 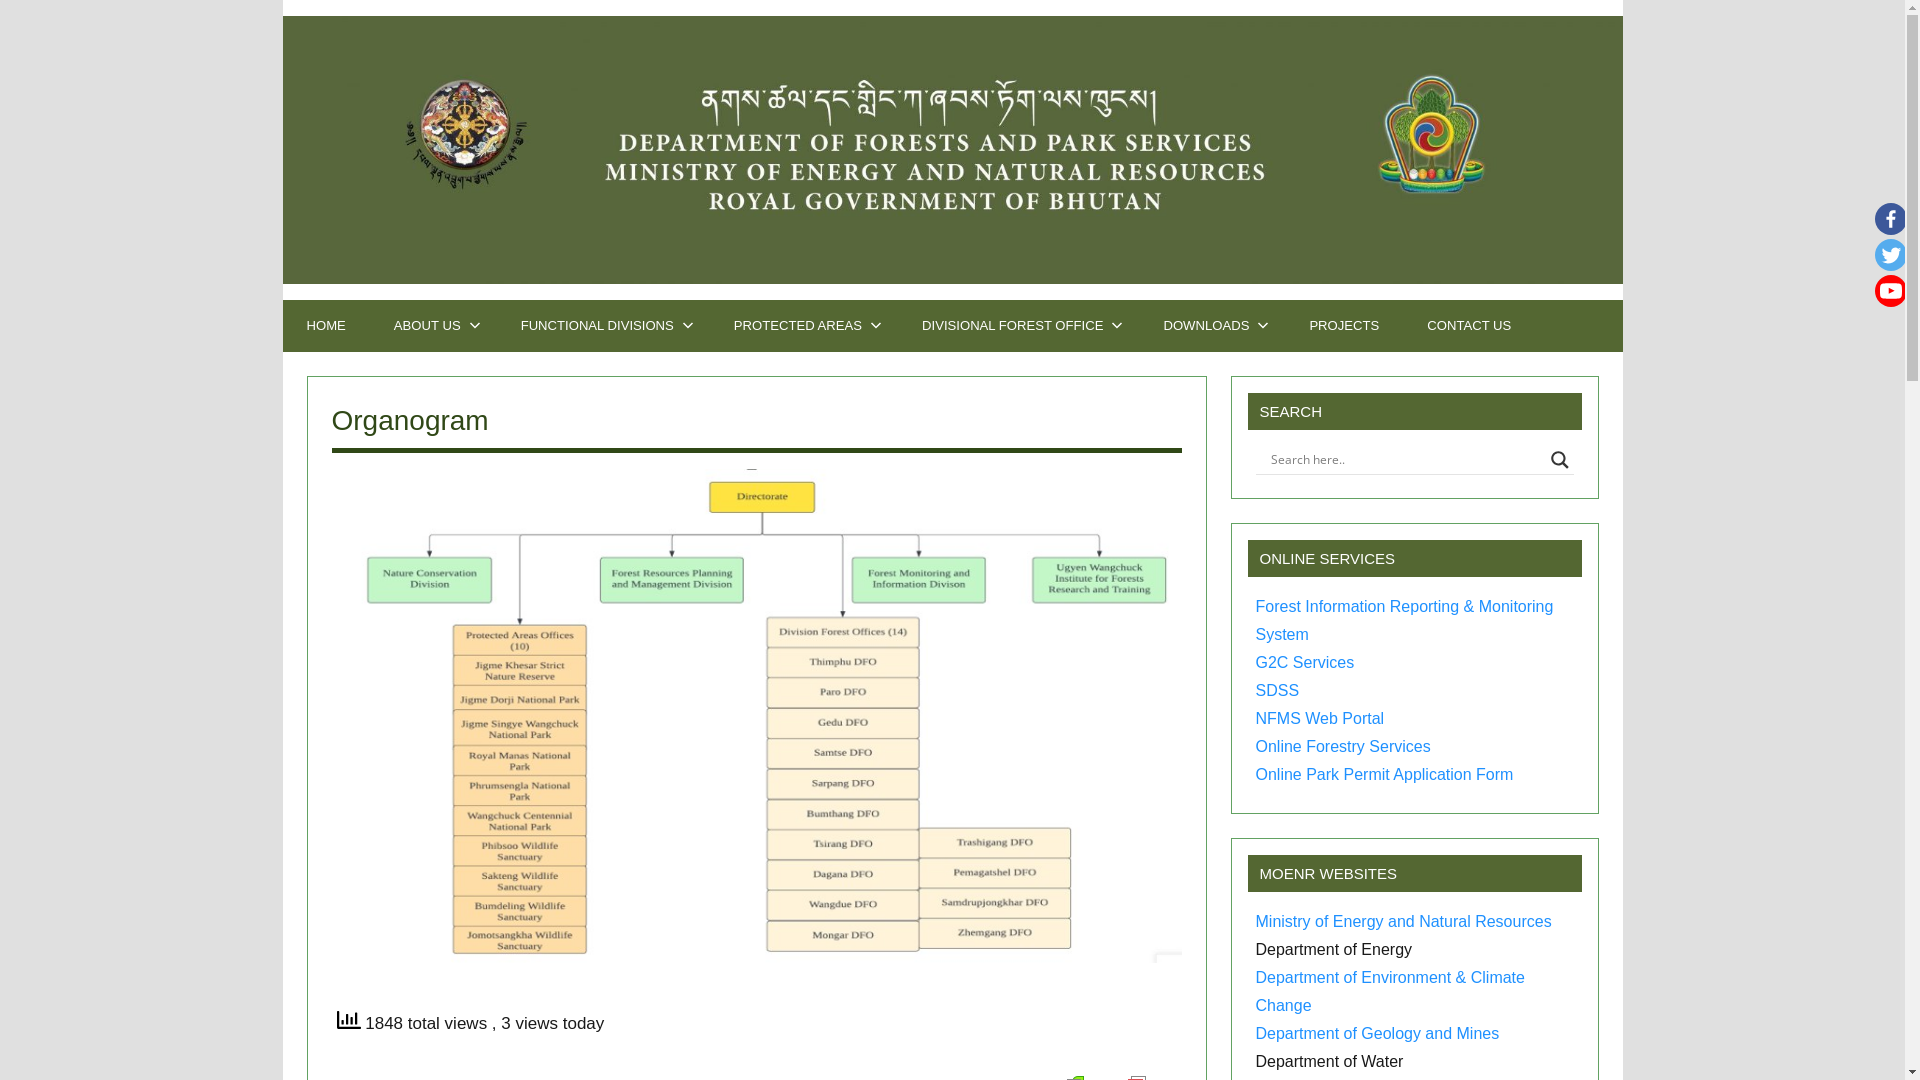 I want to click on PROJECTS, so click(x=1344, y=326).